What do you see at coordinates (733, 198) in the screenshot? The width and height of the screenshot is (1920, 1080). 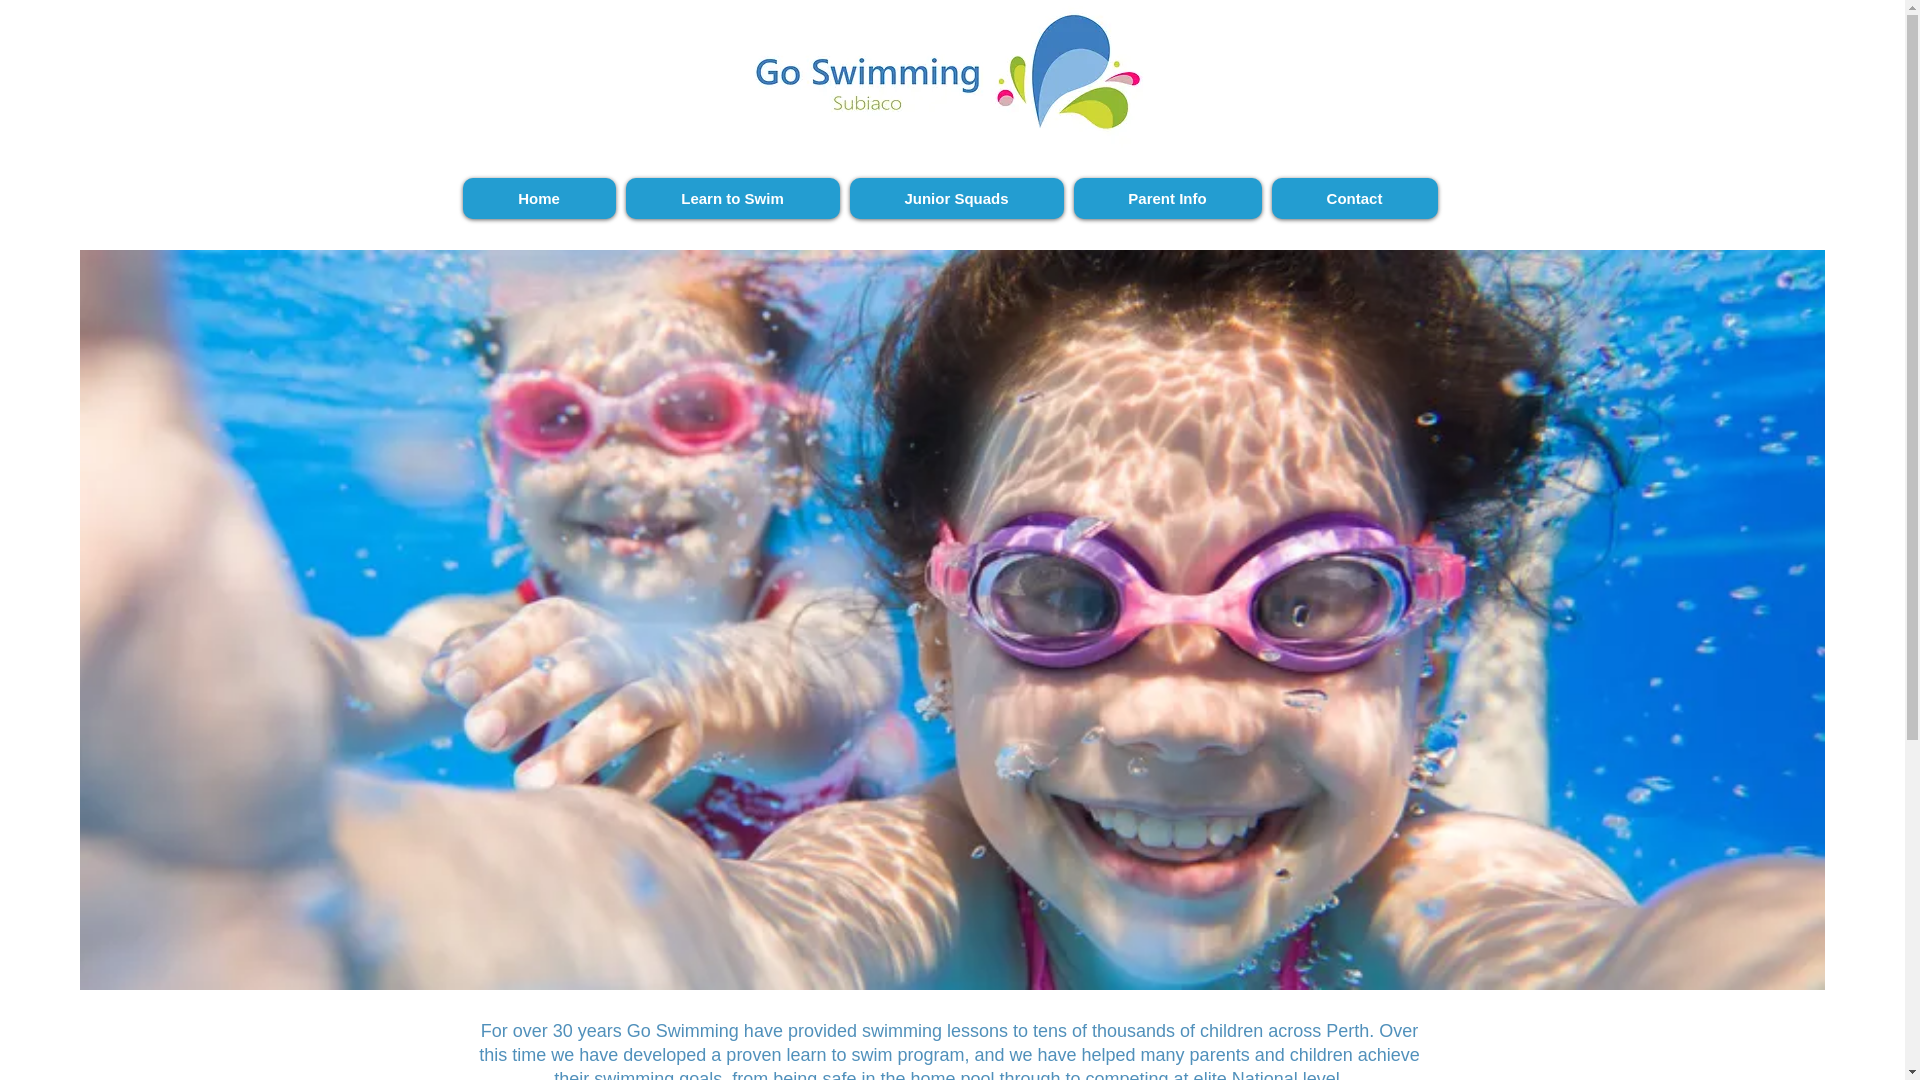 I see `Learn to Swim` at bounding box center [733, 198].